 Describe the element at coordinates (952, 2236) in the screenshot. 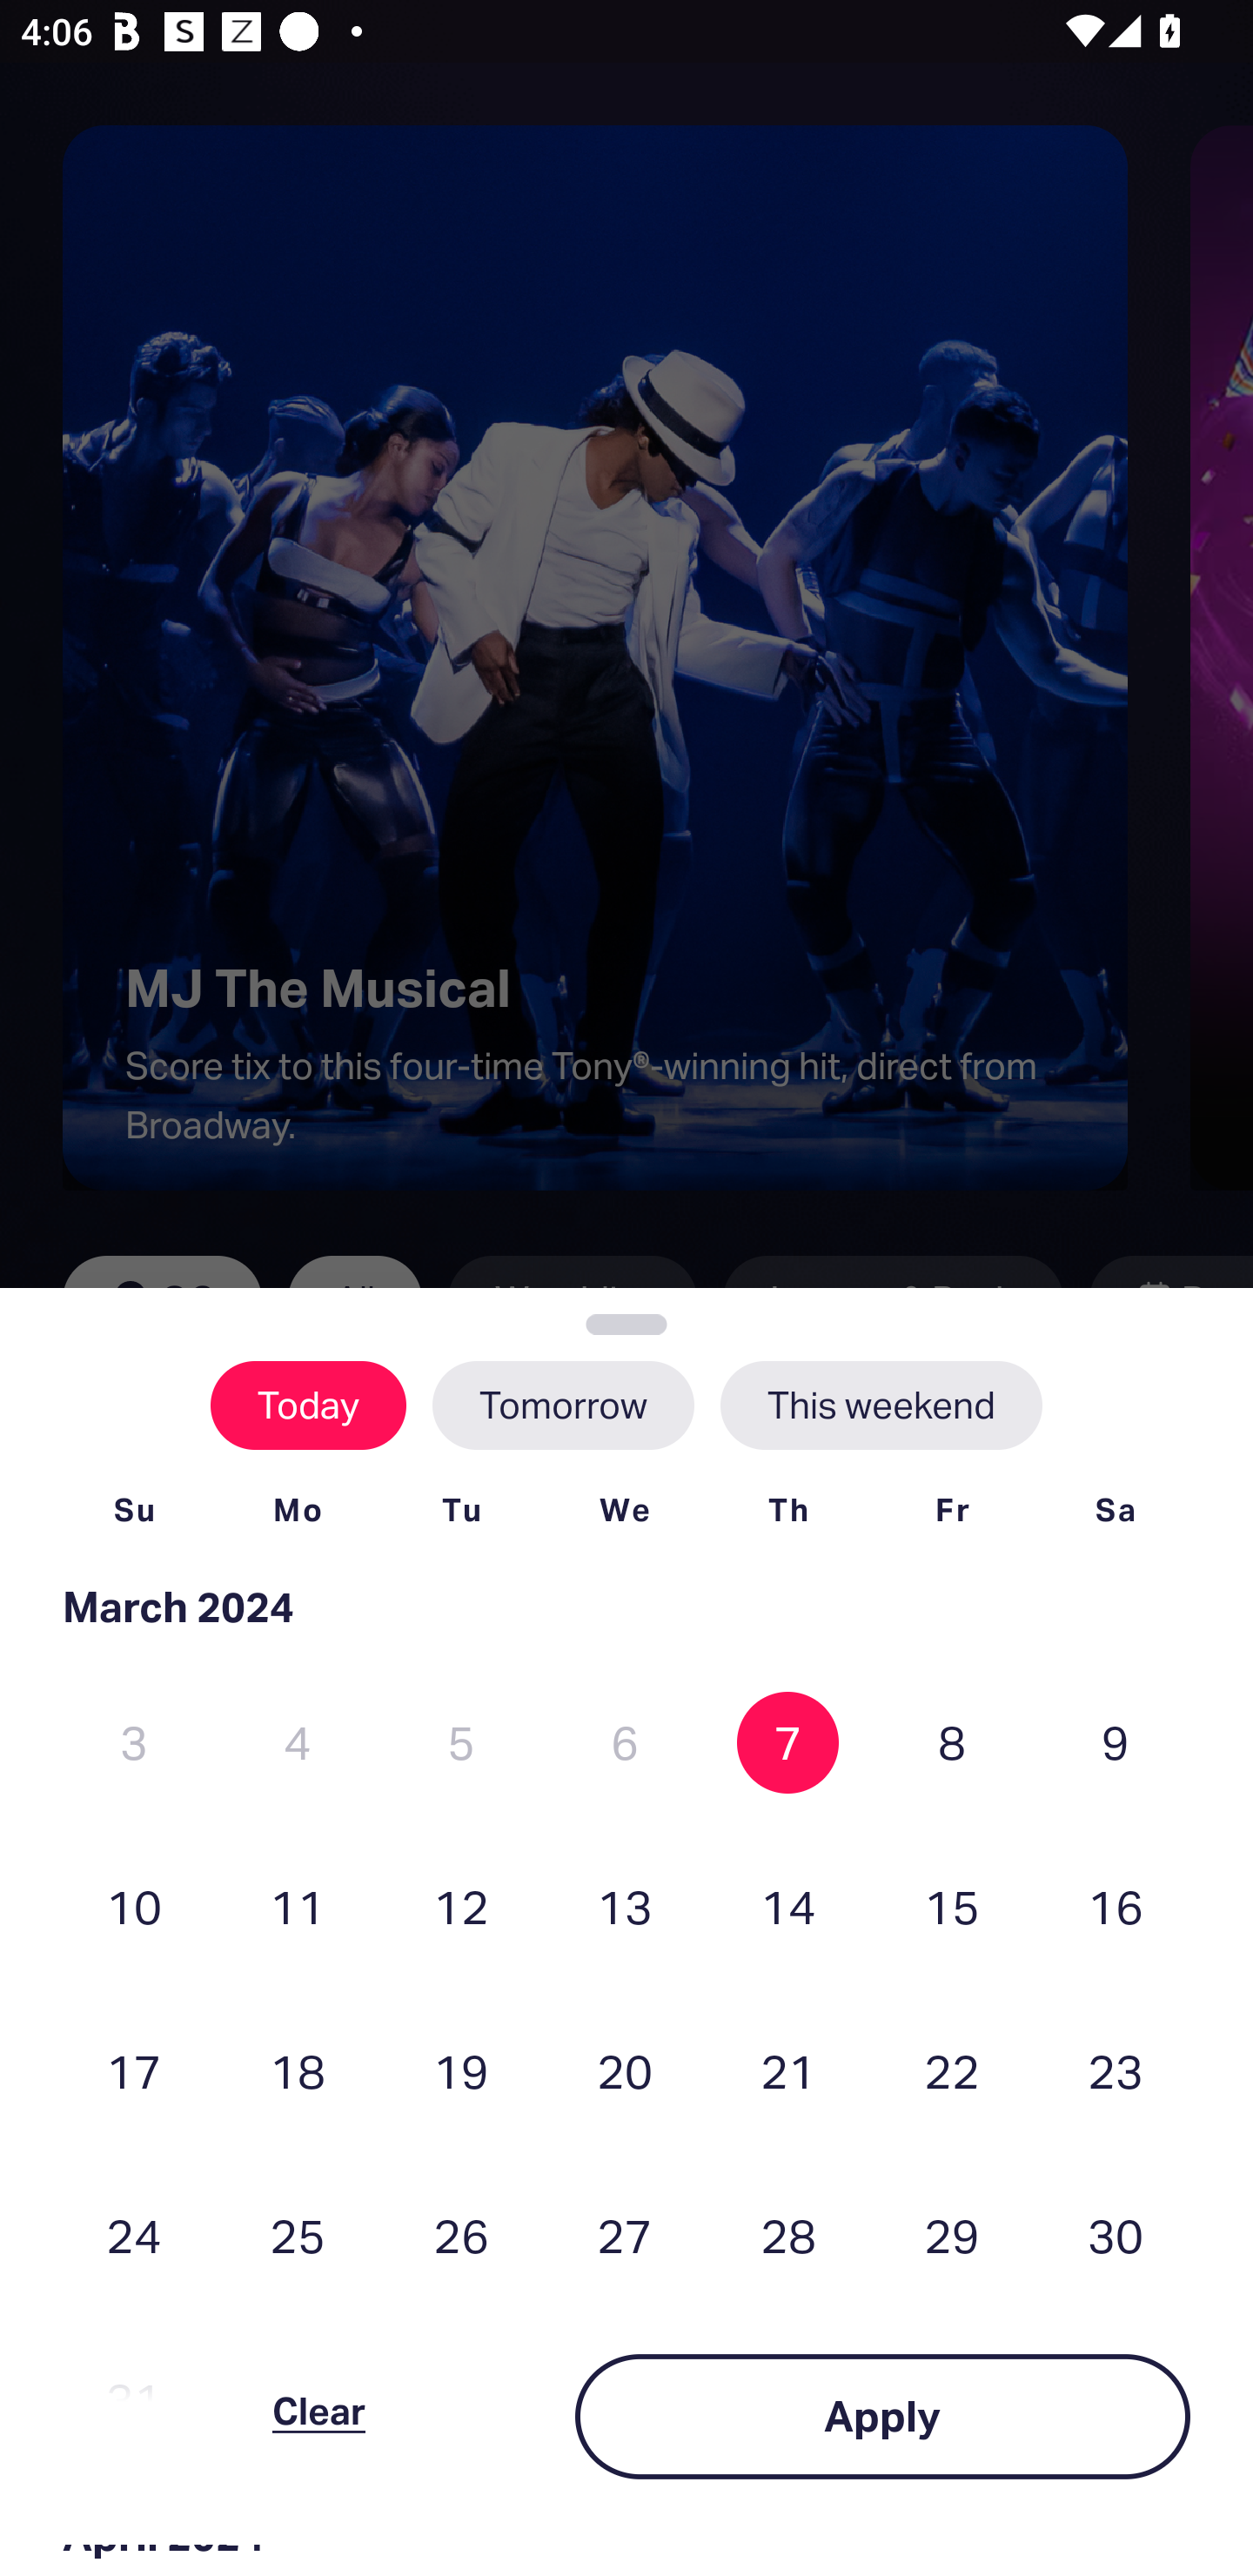

I see `29` at that location.